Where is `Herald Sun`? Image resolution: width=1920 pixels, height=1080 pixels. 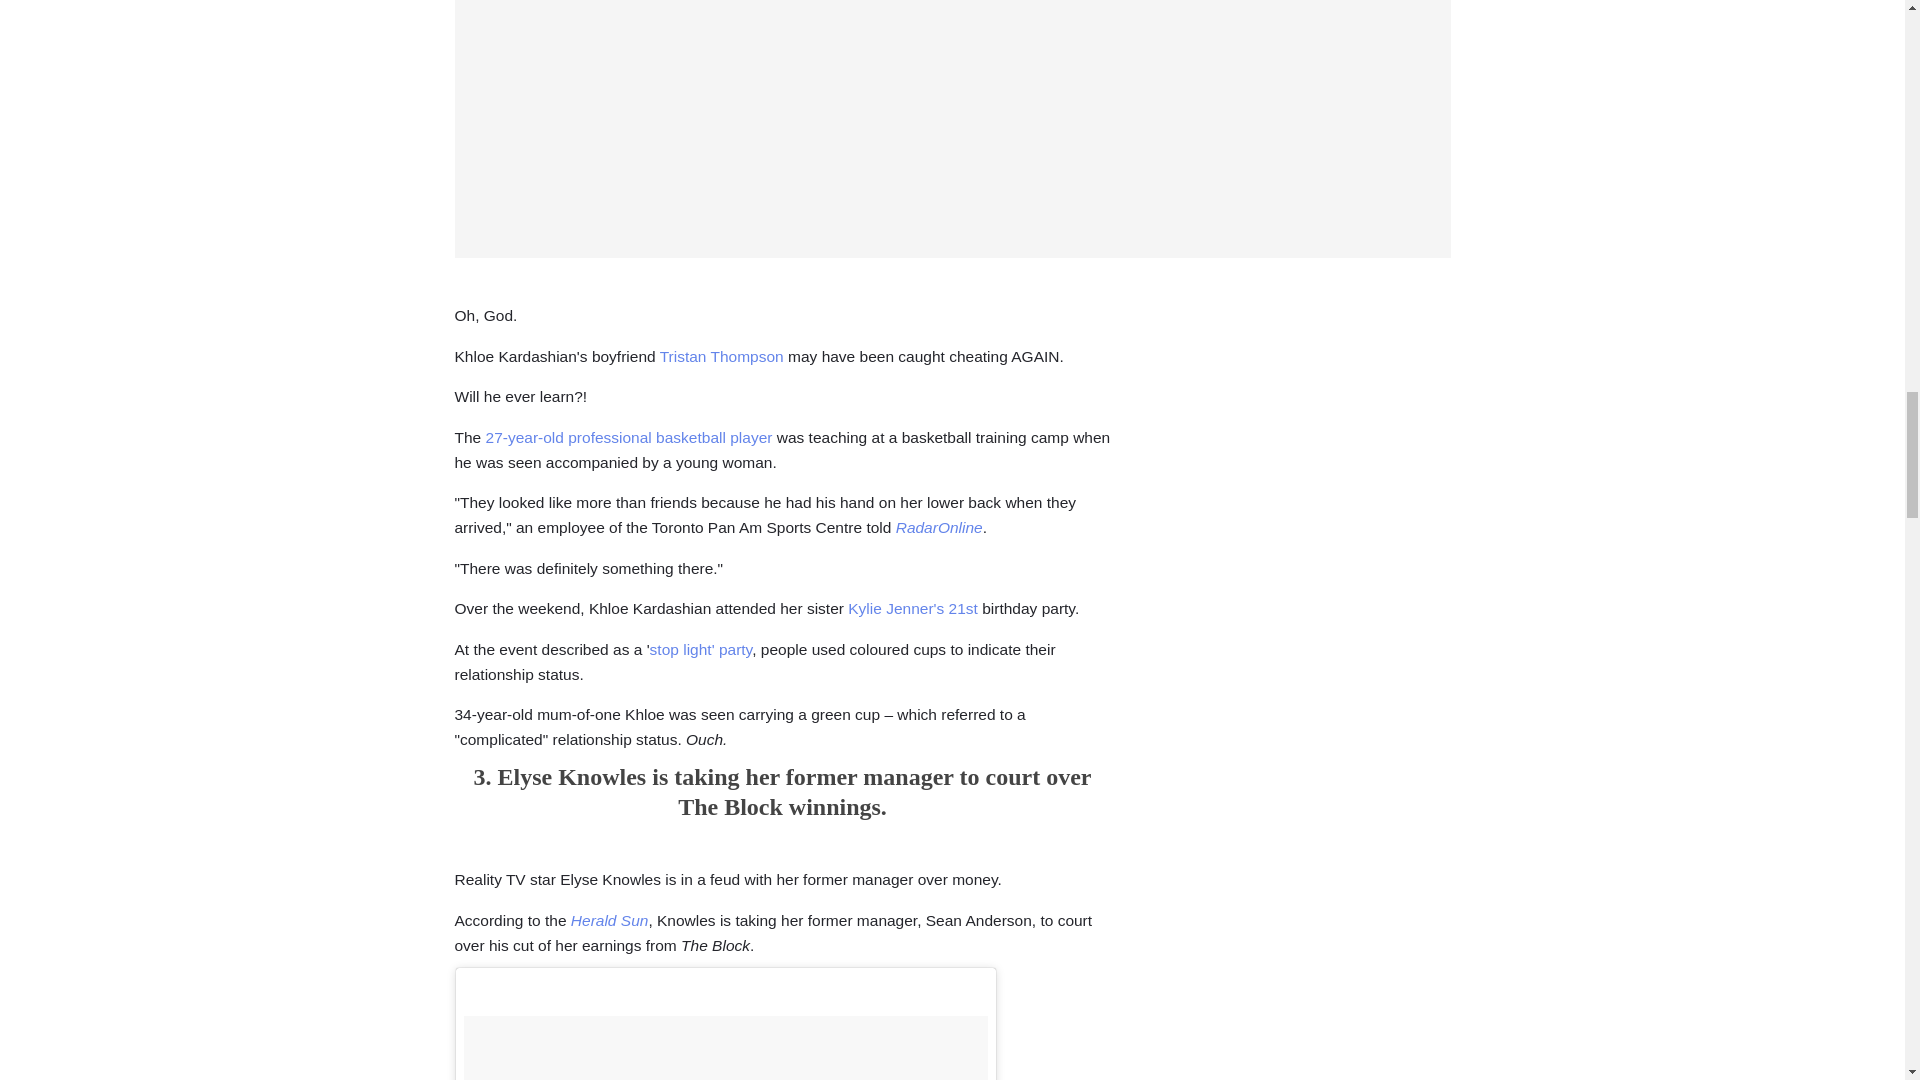
Herald Sun is located at coordinates (609, 920).